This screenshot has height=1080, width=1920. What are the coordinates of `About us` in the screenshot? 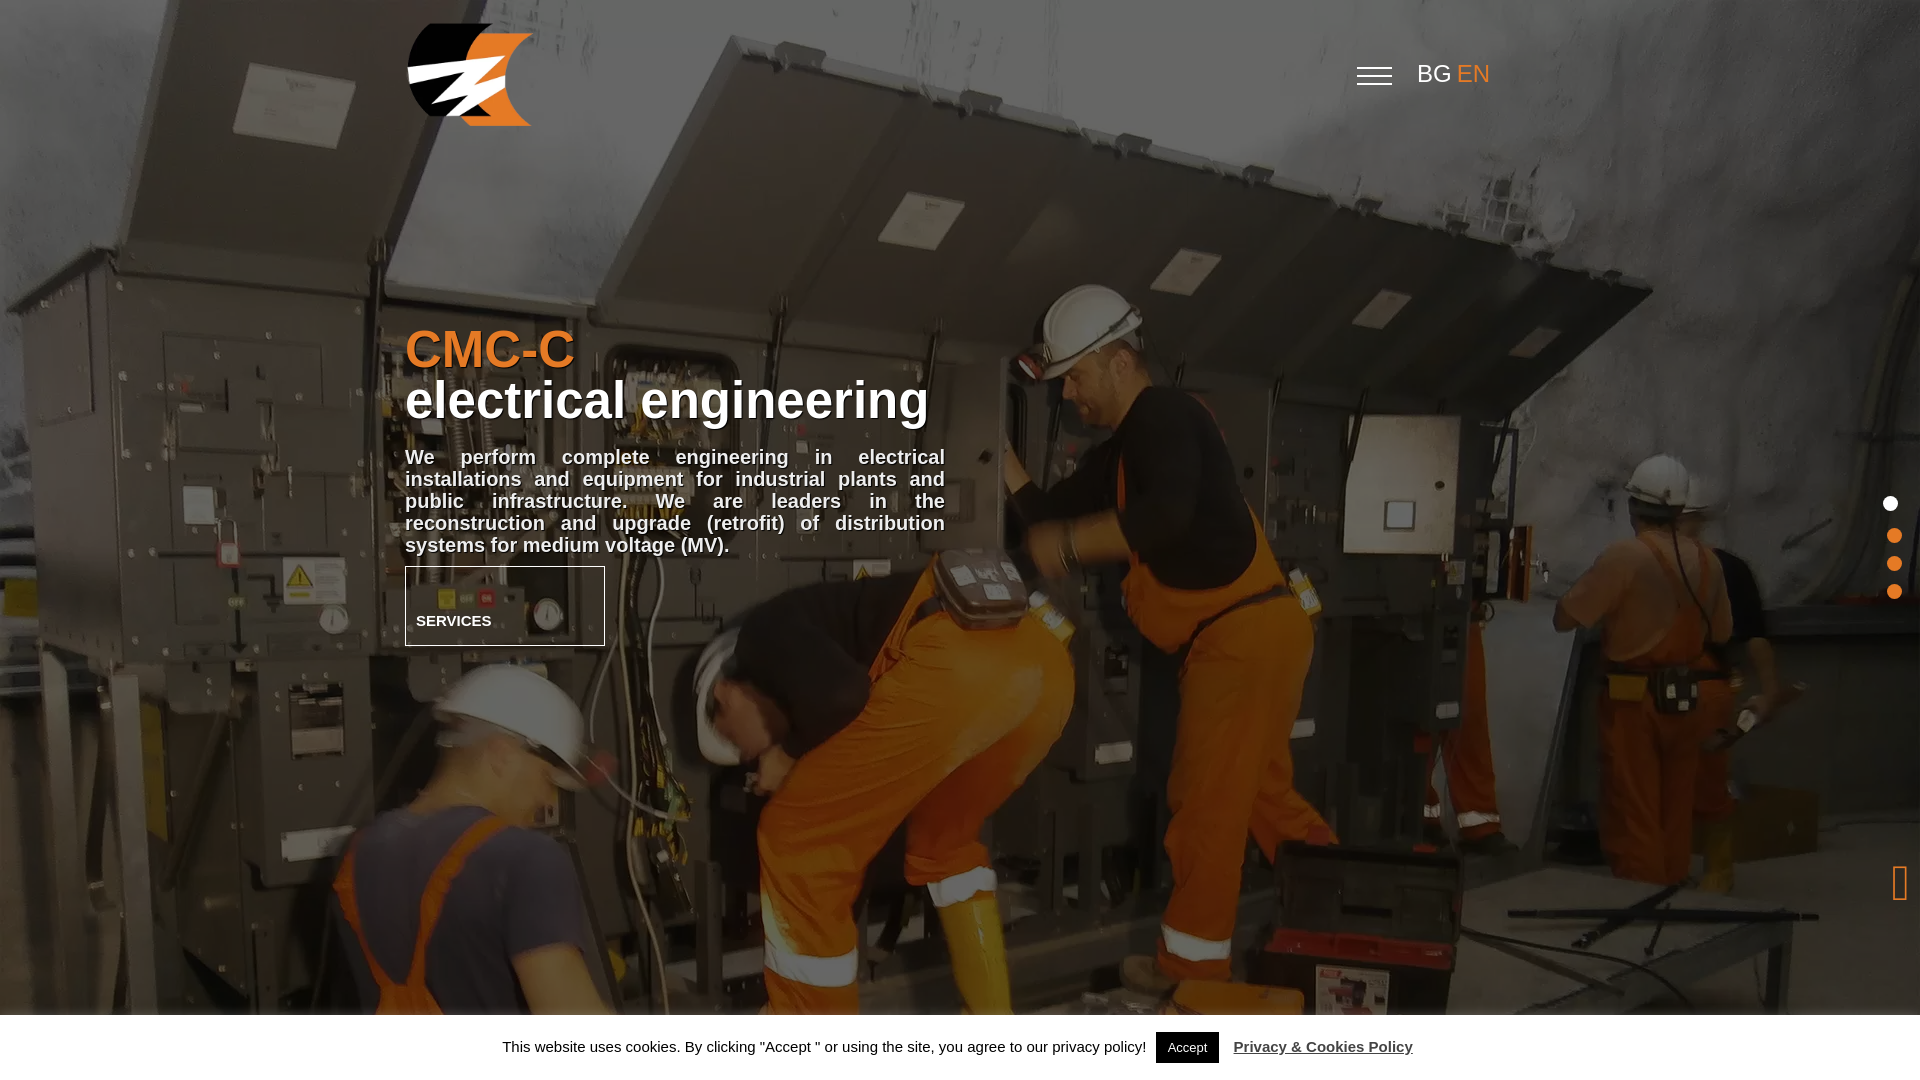 It's located at (1888, 530).